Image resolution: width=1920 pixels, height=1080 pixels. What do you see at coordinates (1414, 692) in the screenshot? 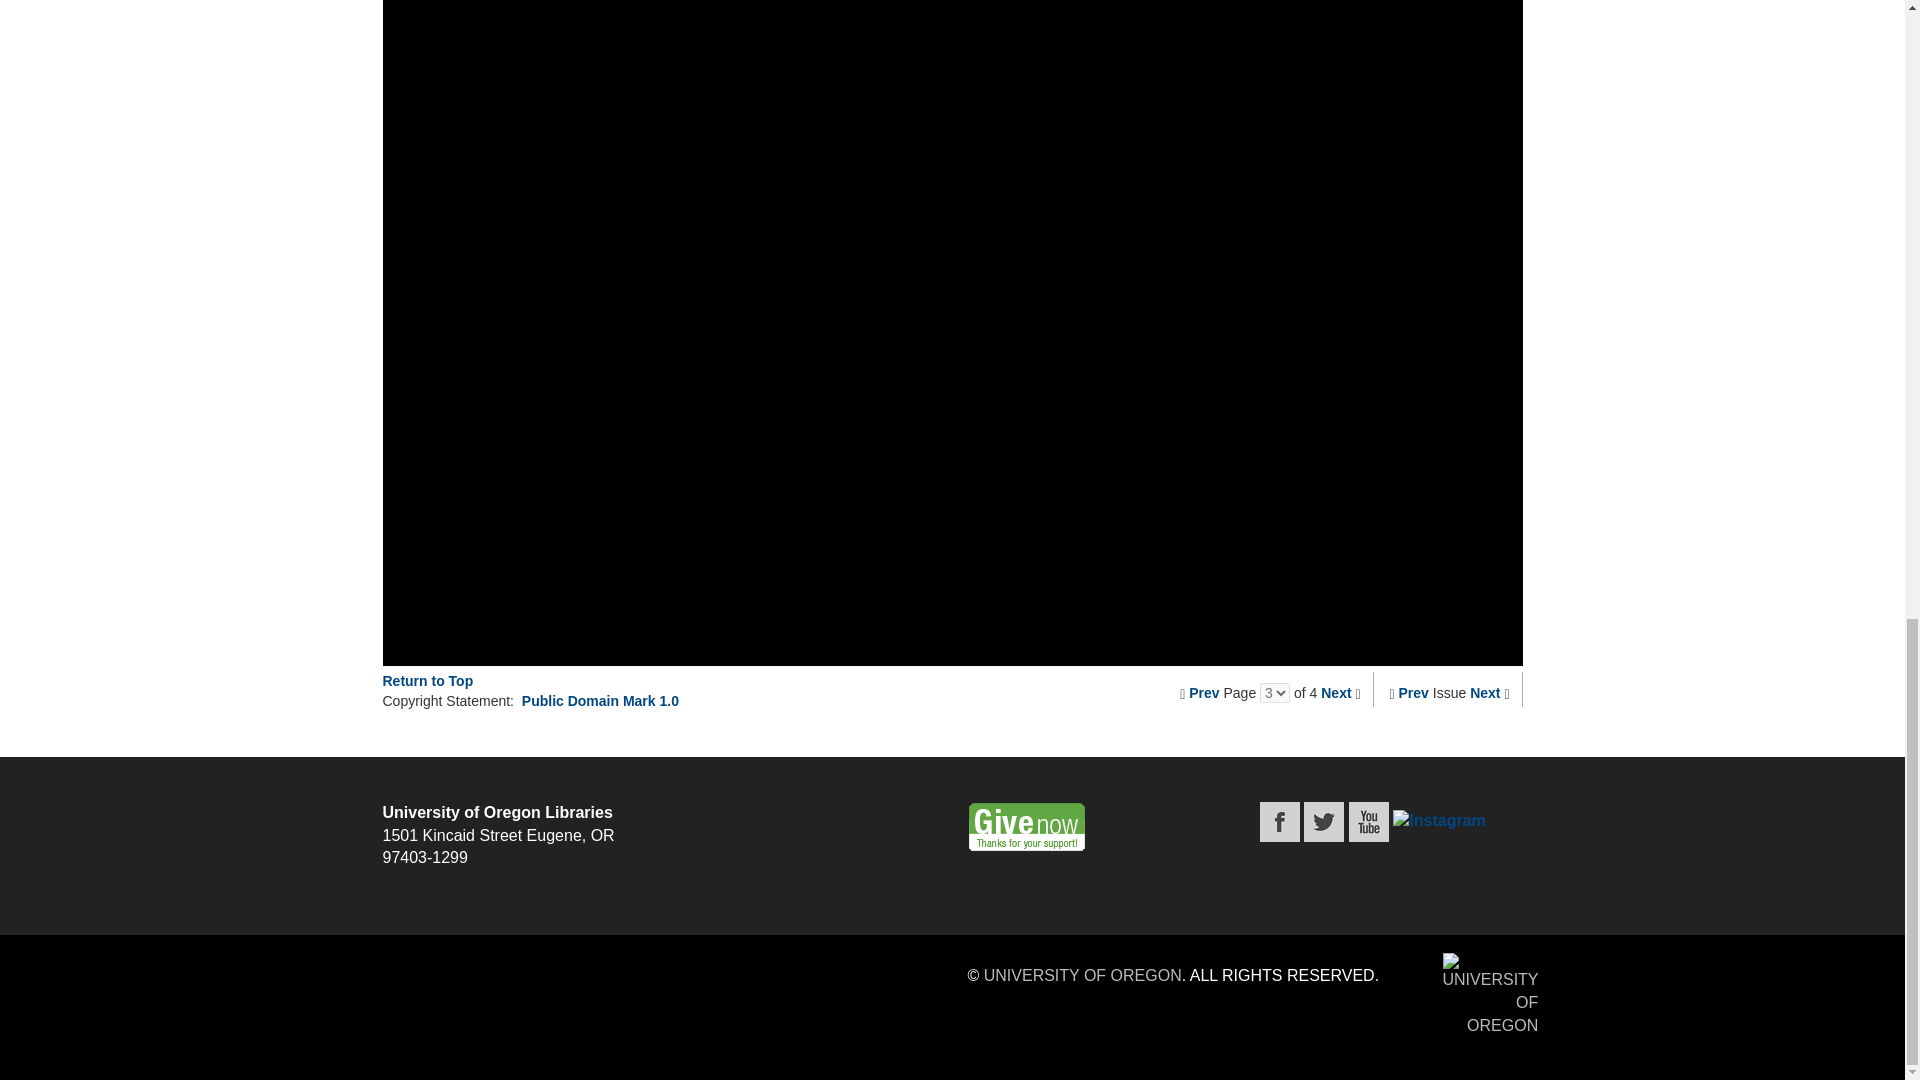
I see `Prev` at bounding box center [1414, 692].